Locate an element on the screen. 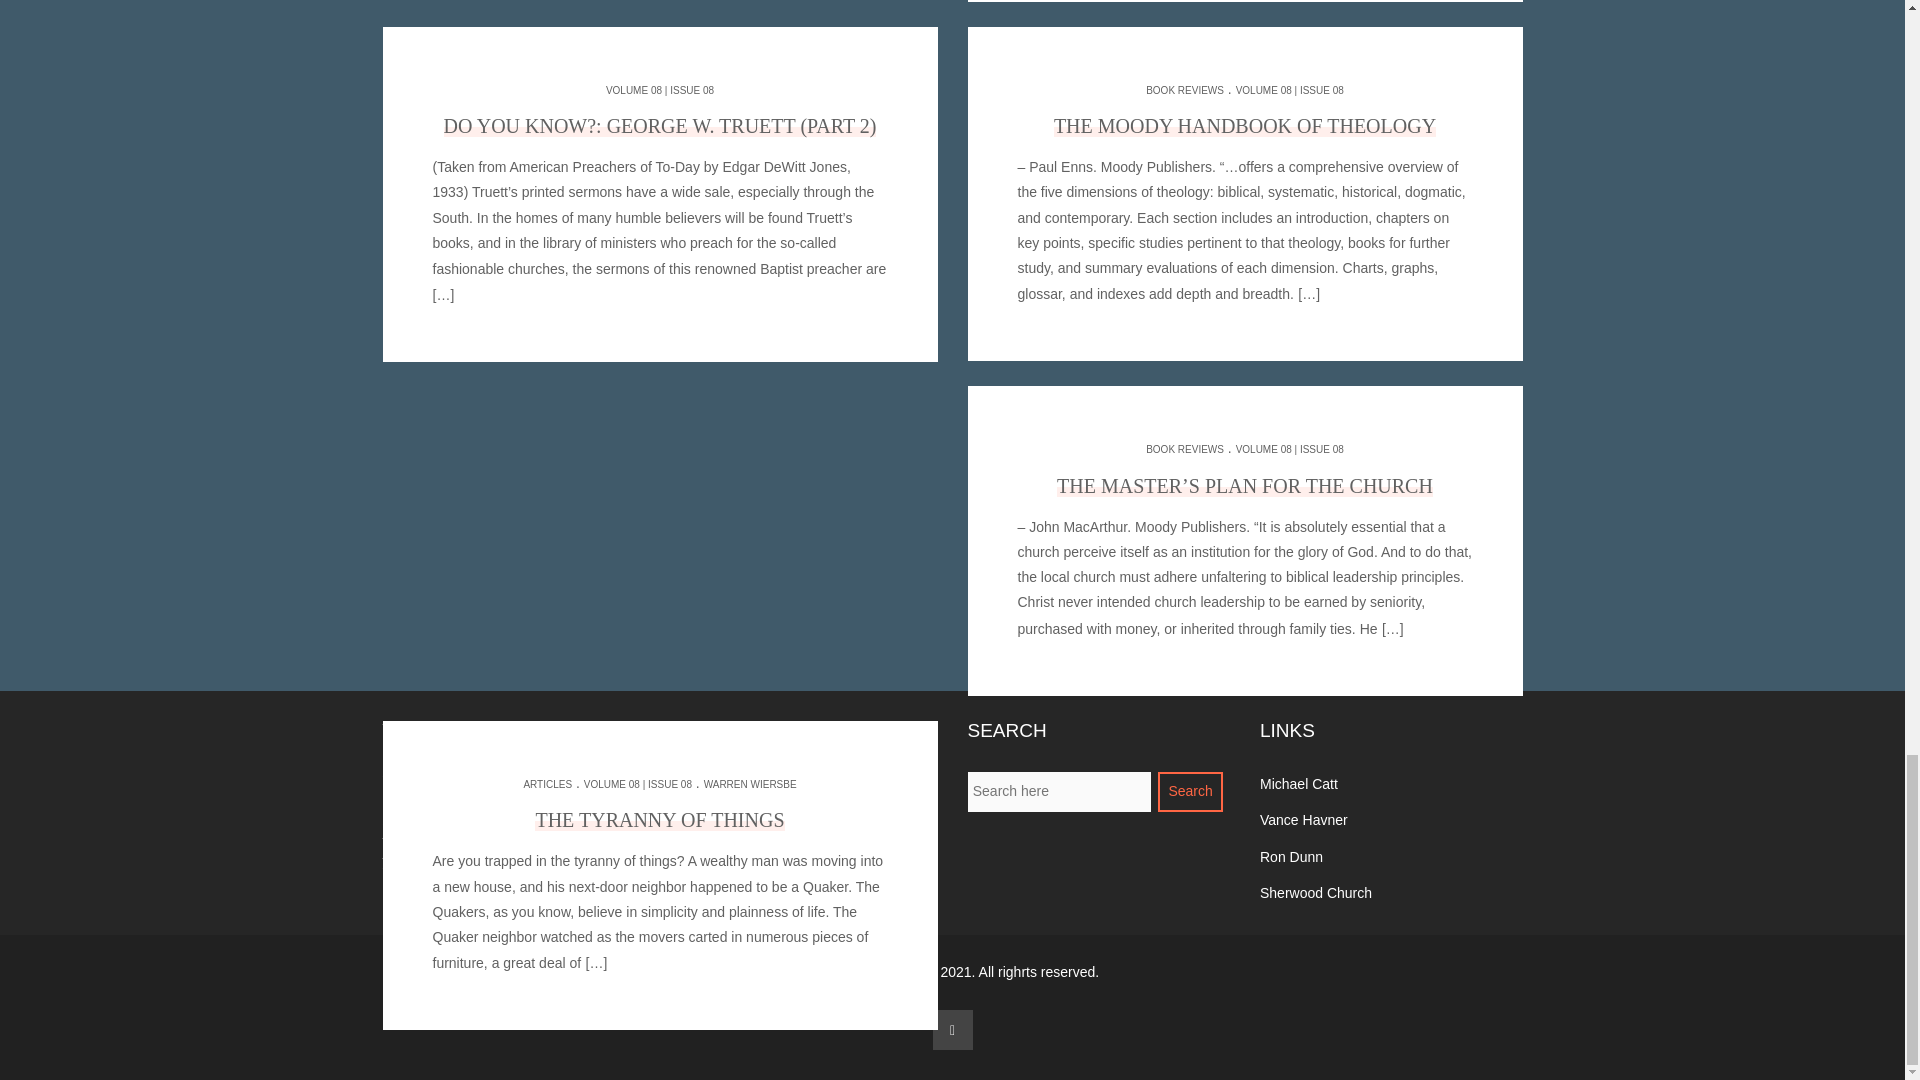  Search is located at coordinates (1190, 792).